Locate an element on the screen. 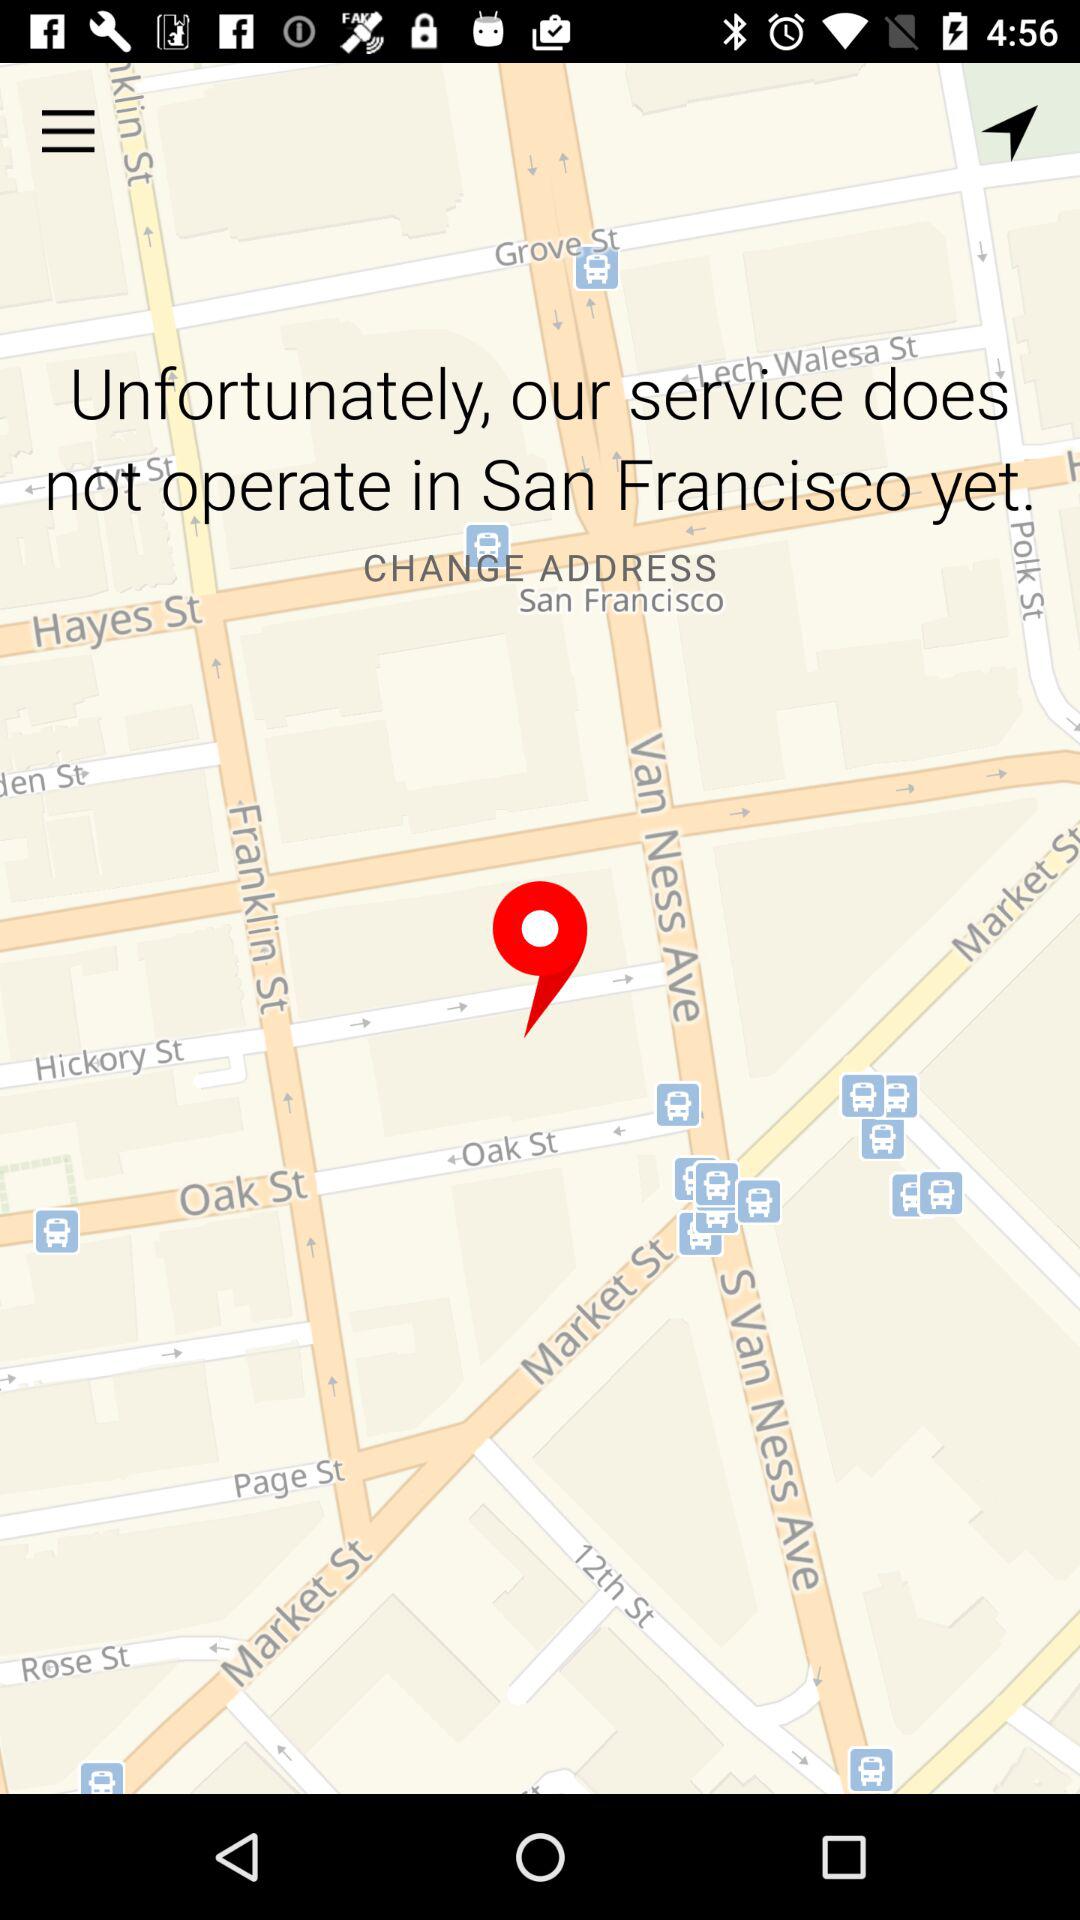 This screenshot has width=1080, height=1920. launch the icon at the top left corner is located at coordinates (68, 130).